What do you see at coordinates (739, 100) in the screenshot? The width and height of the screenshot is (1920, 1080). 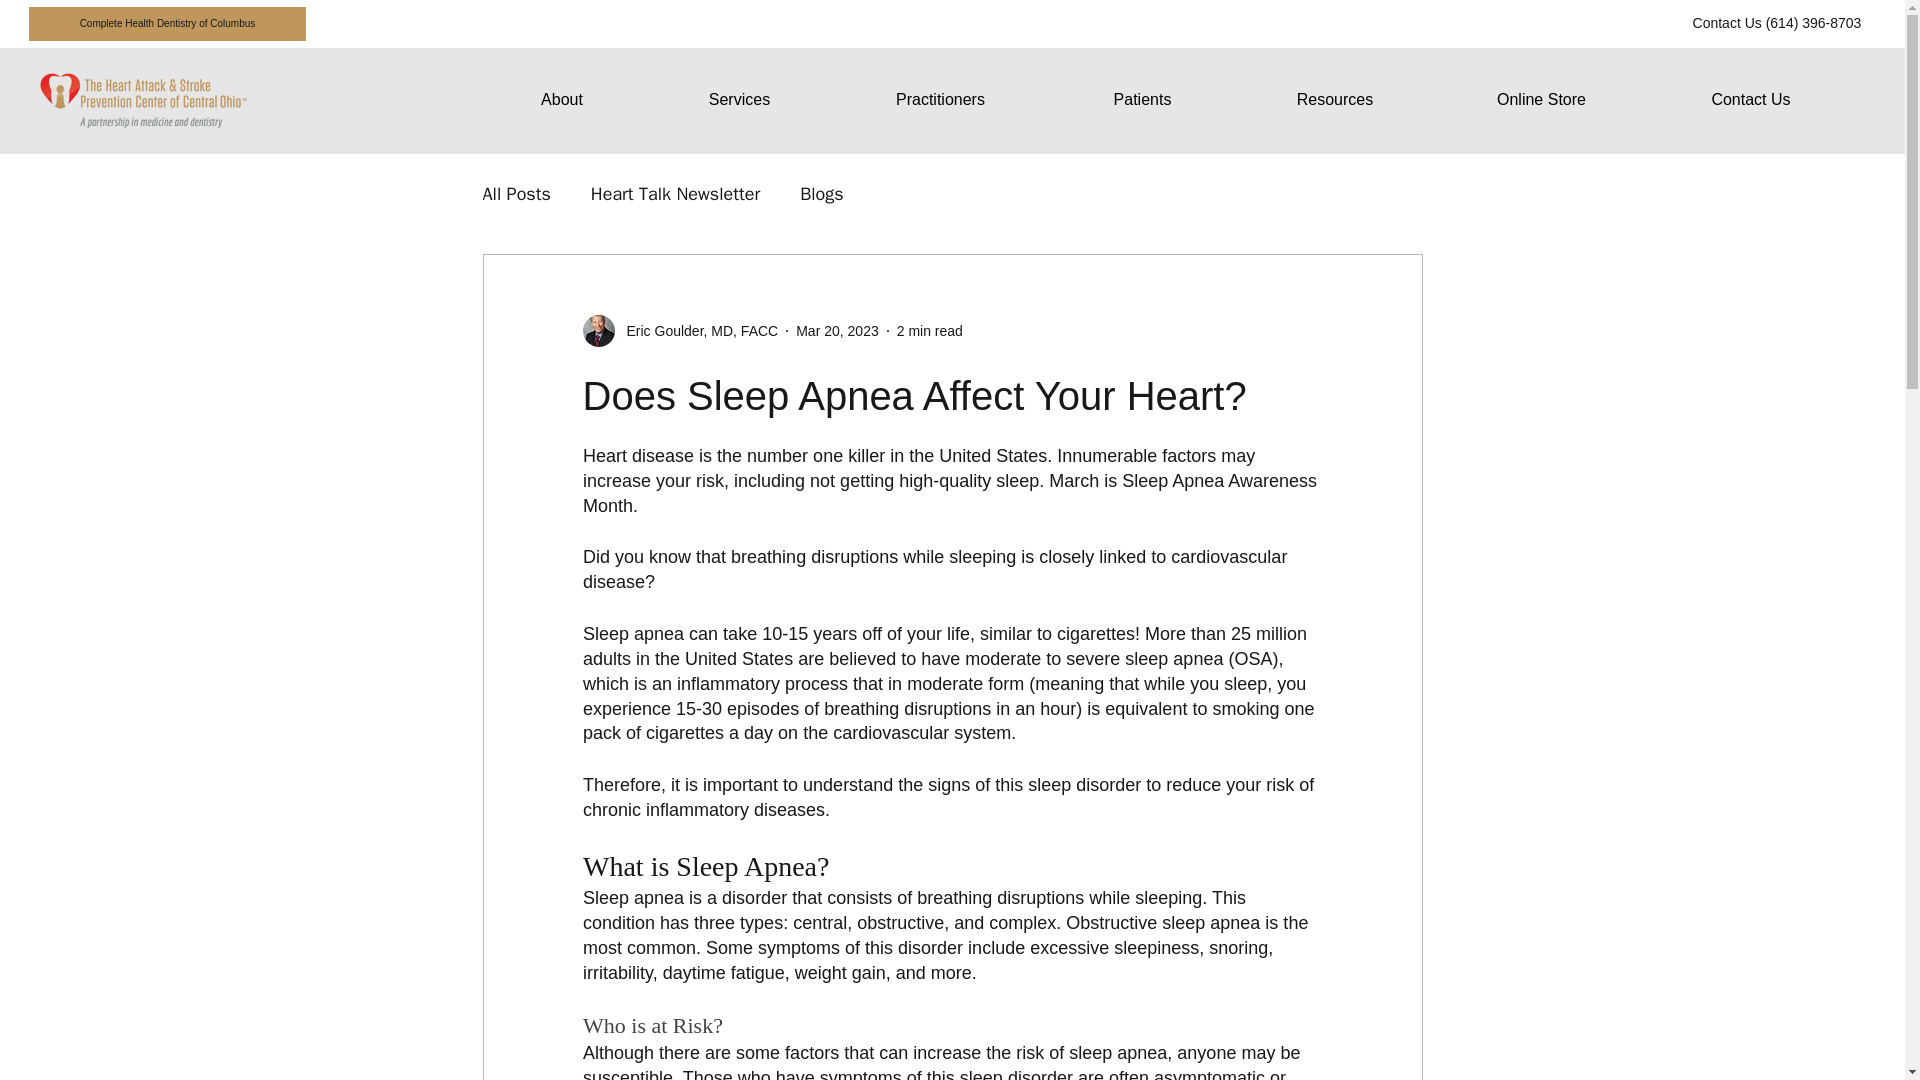 I see `Services` at bounding box center [739, 100].